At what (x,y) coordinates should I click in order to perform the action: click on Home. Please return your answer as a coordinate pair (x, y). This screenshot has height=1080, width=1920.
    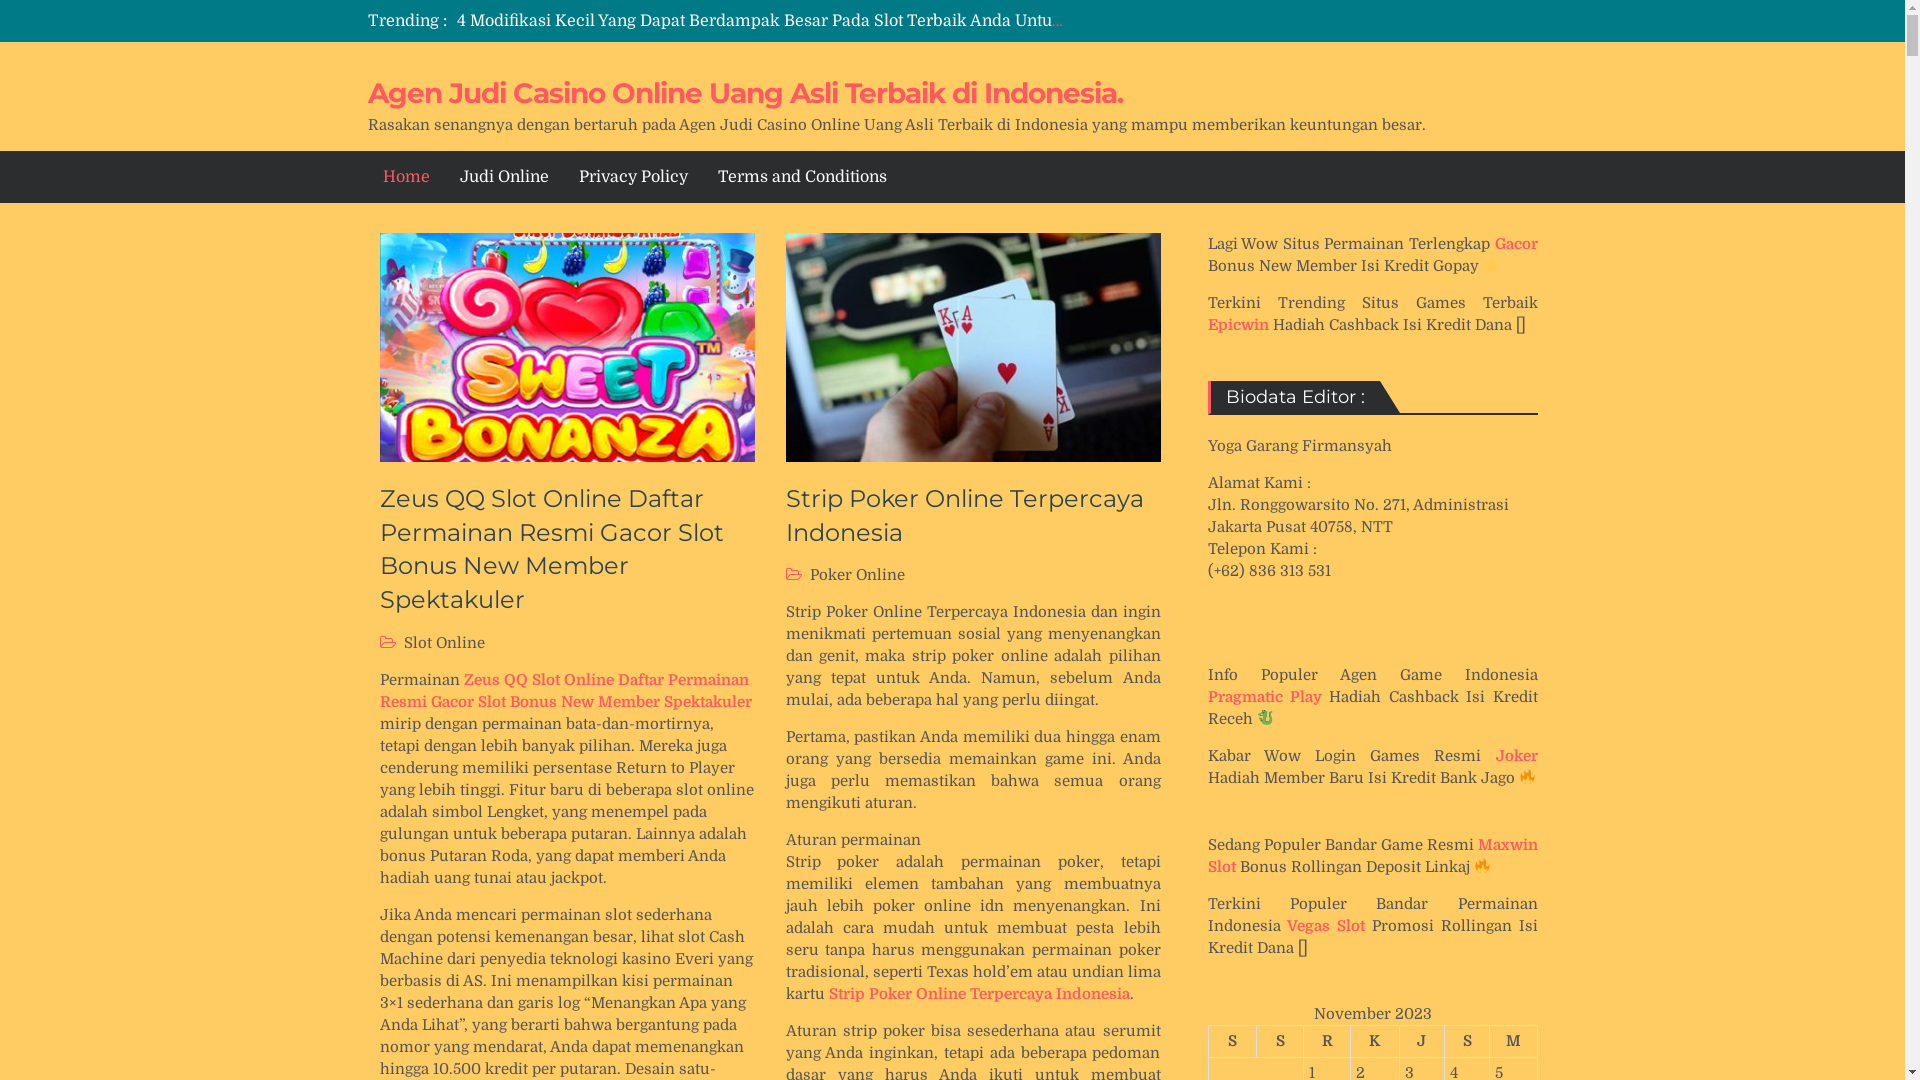
    Looking at the image, I should click on (406, 177).